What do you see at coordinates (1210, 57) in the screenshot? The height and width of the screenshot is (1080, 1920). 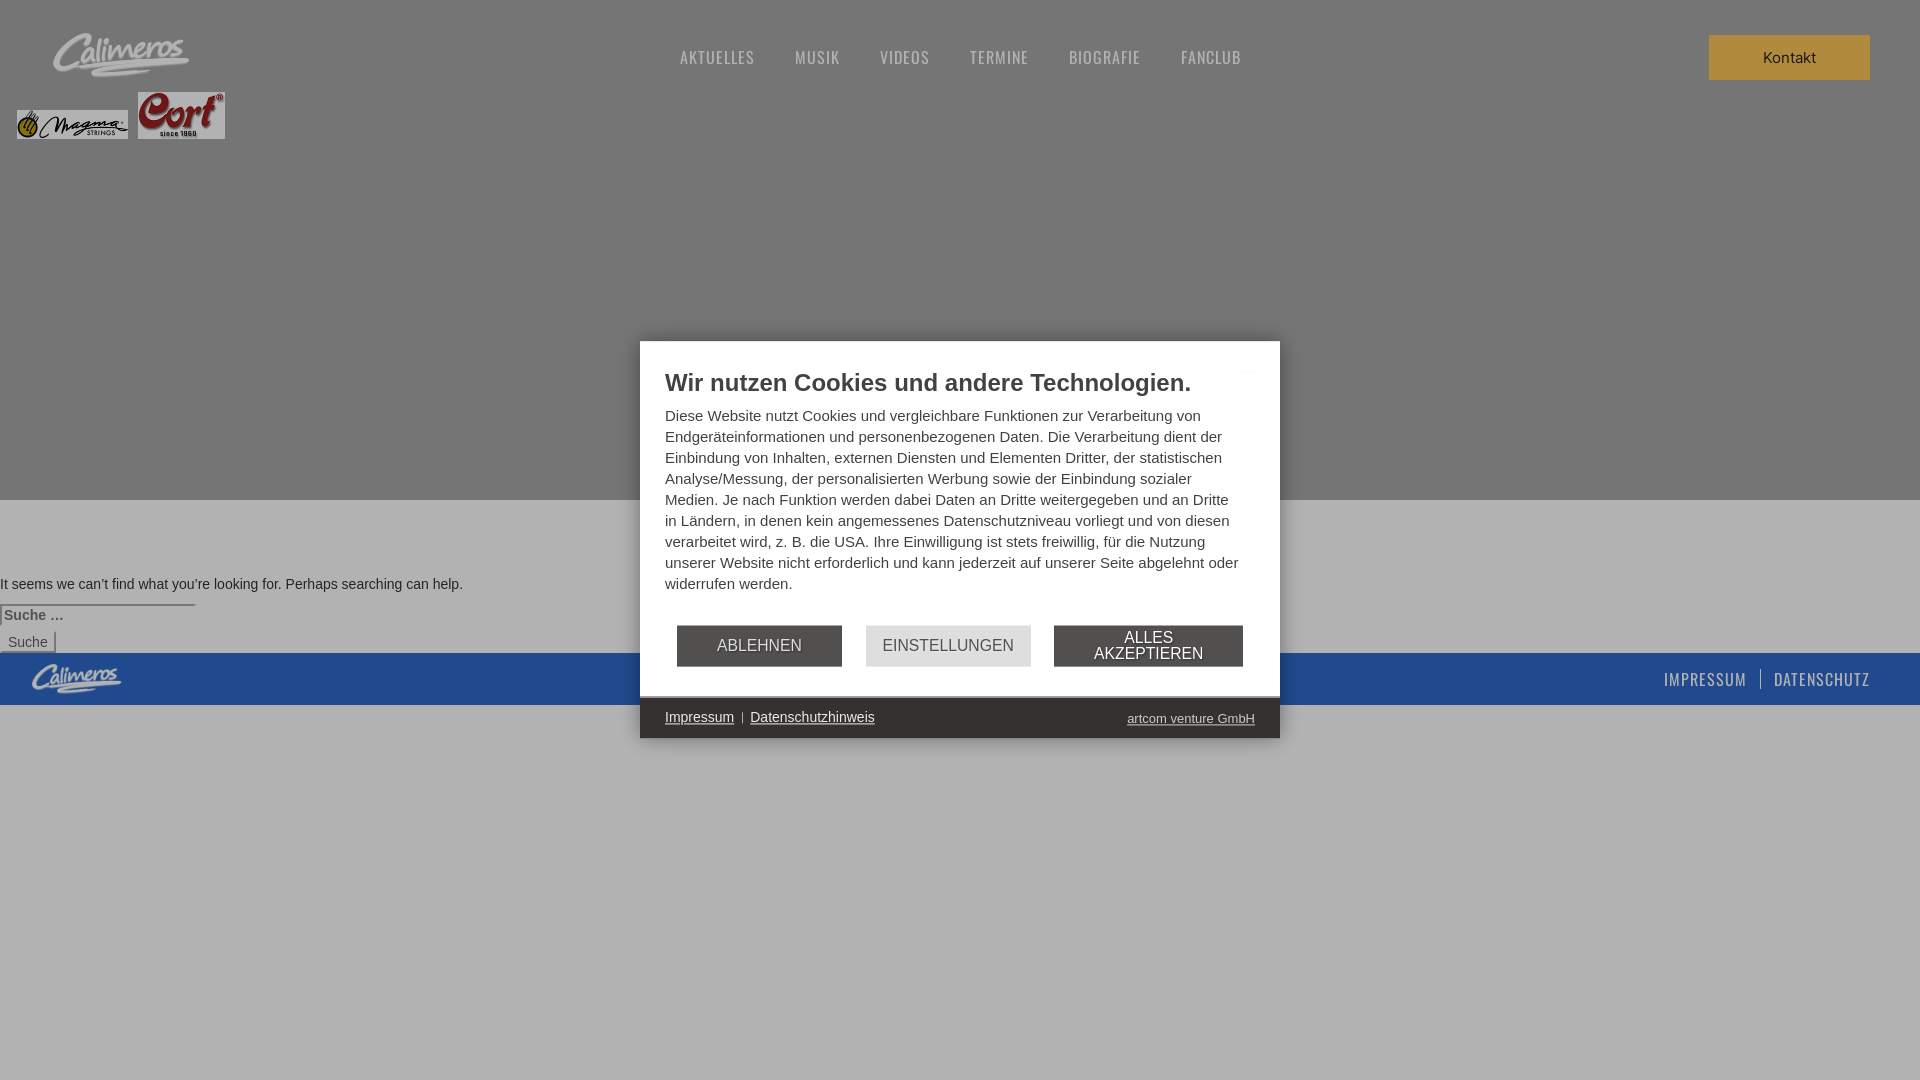 I see `FANCLUB` at bounding box center [1210, 57].